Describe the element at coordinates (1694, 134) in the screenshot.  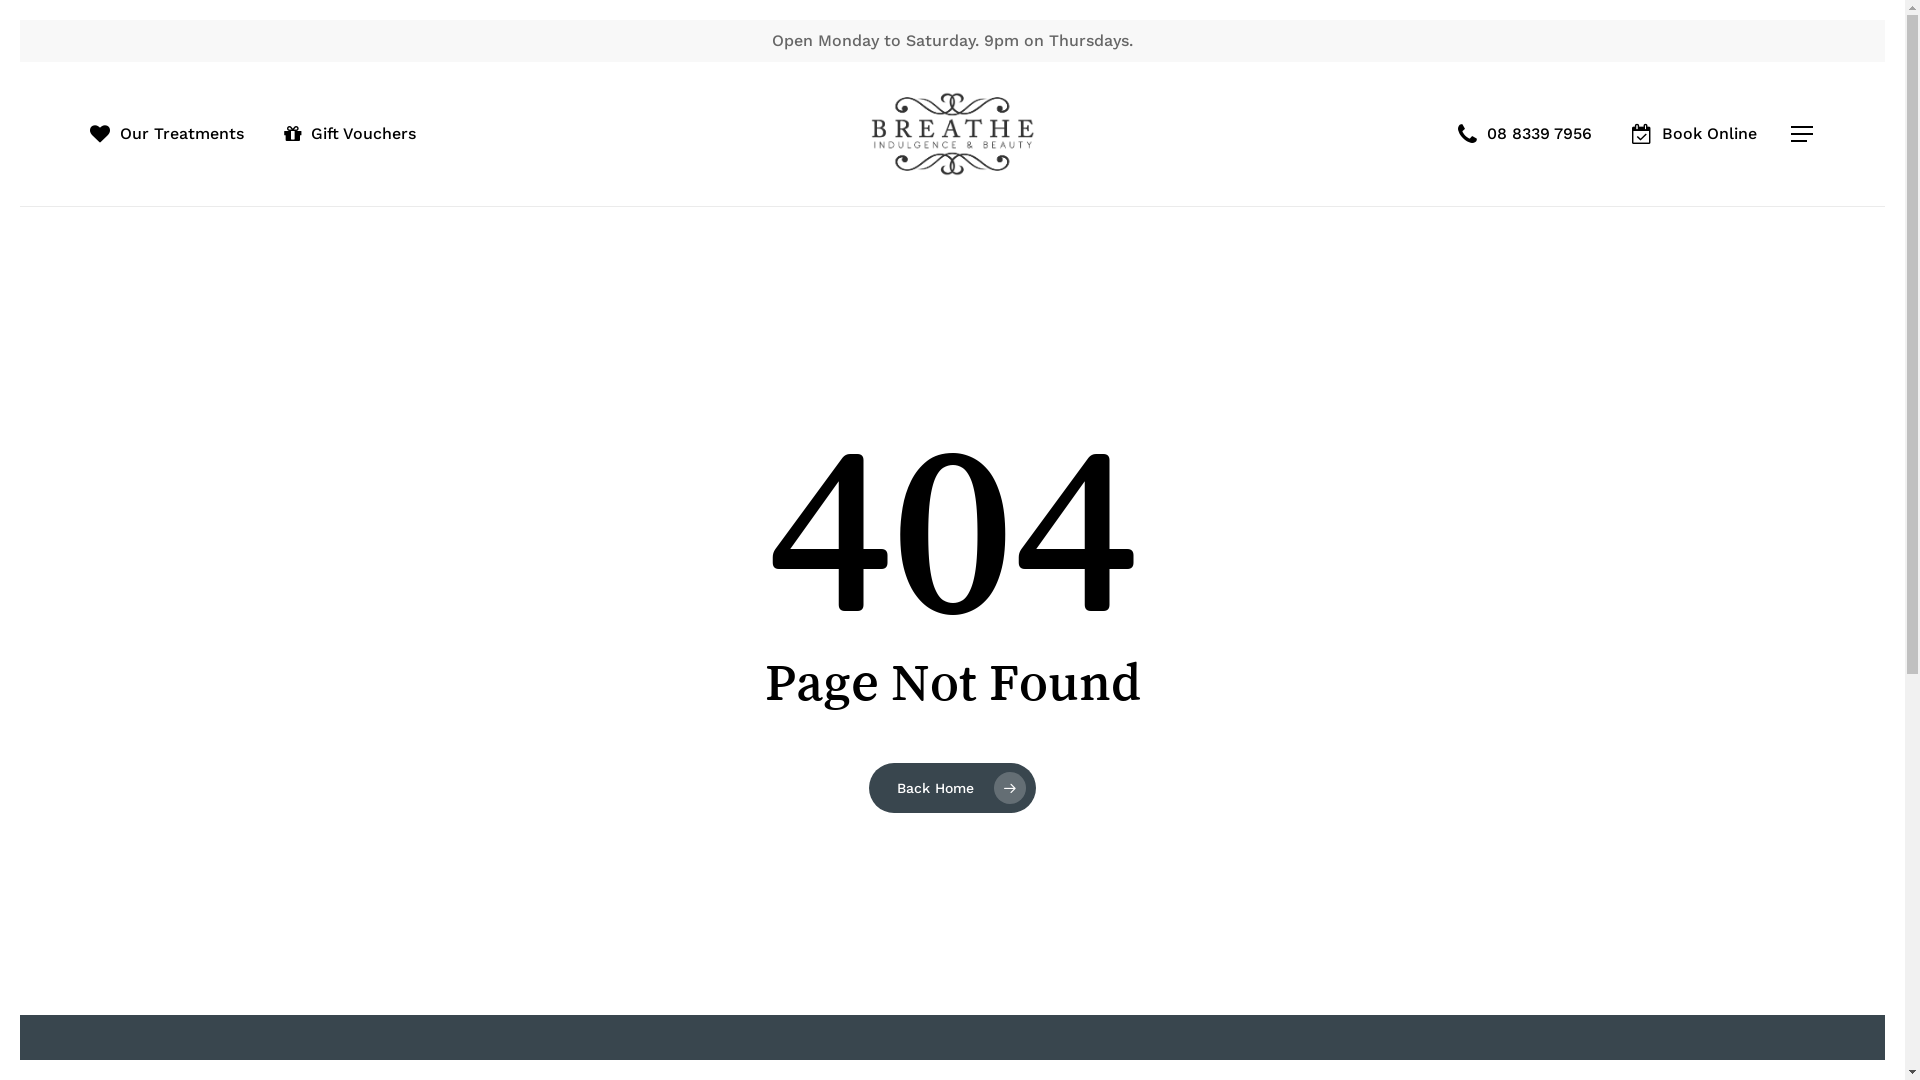
I see `Book Online` at that location.